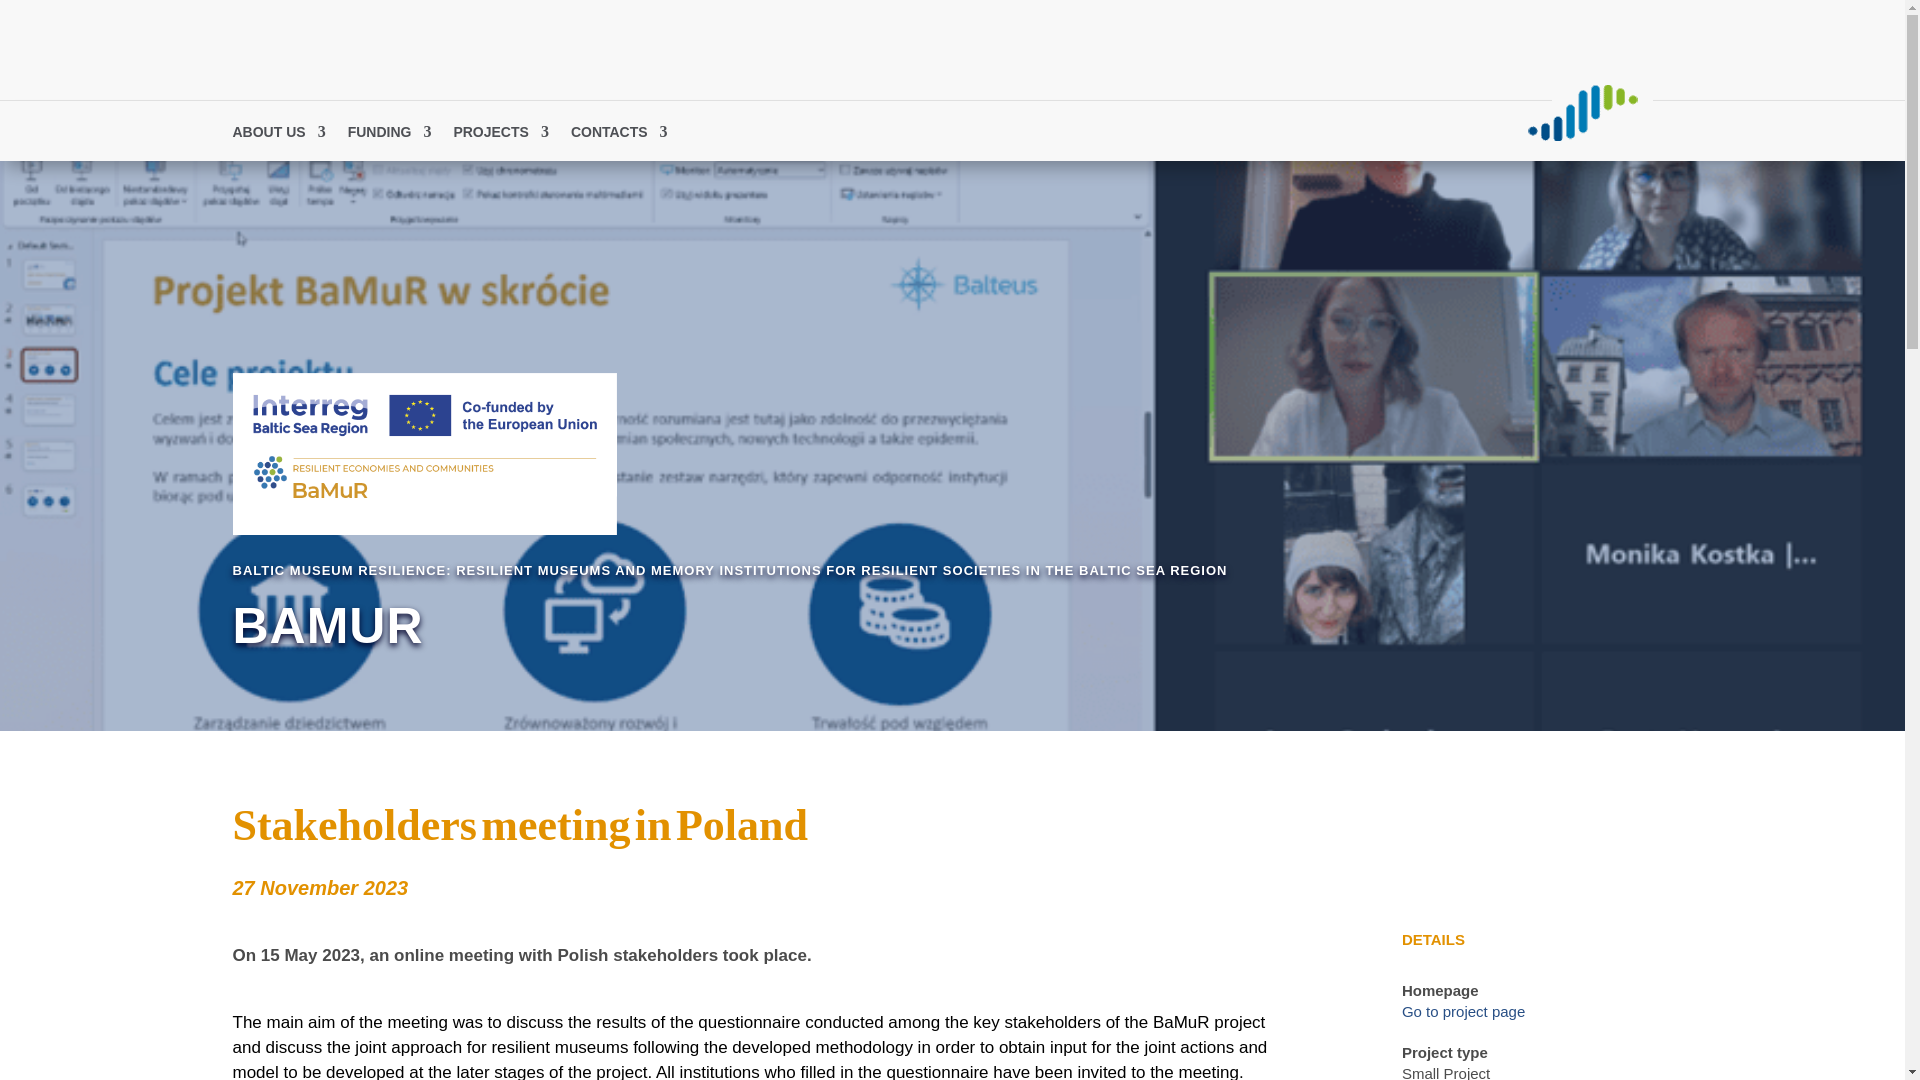  Describe the element at coordinates (390, 136) in the screenshot. I see `FUNDING` at that location.